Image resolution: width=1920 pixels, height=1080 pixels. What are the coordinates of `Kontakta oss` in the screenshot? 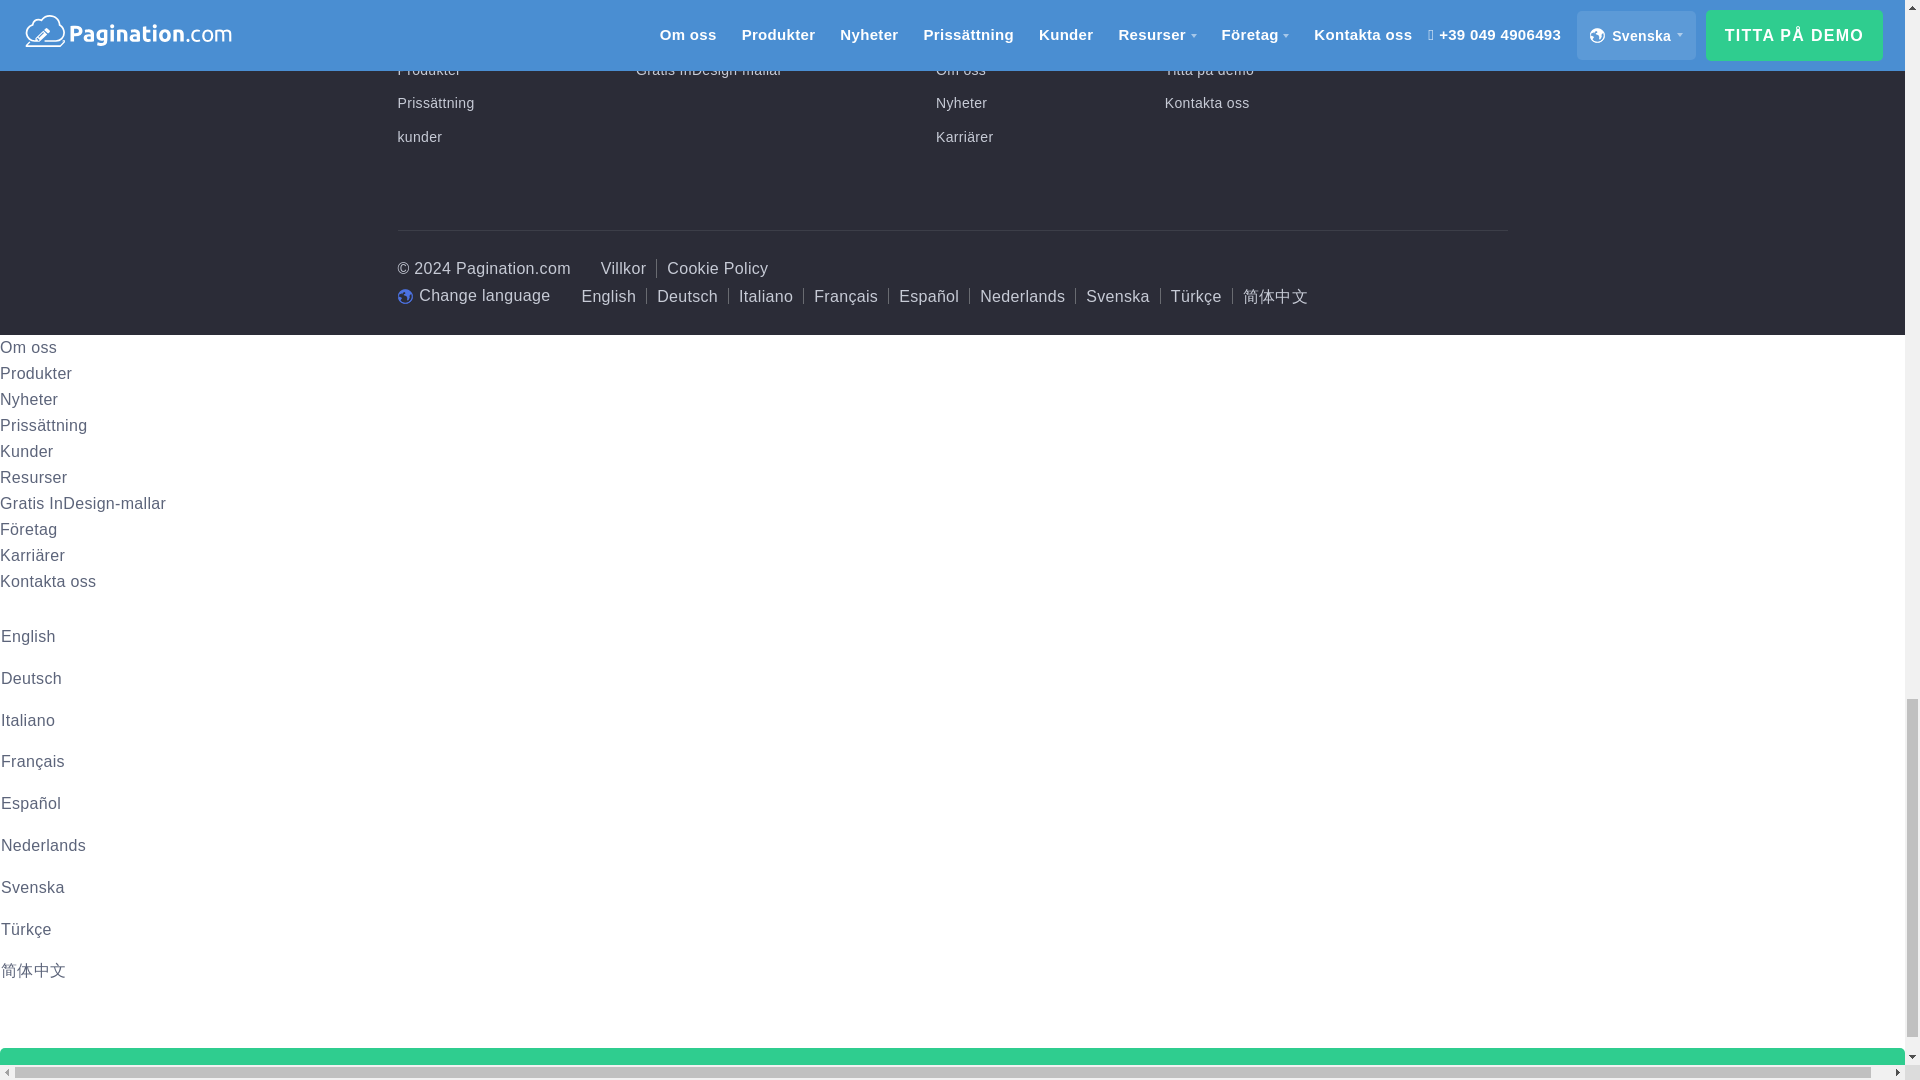 It's located at (1207, 103).